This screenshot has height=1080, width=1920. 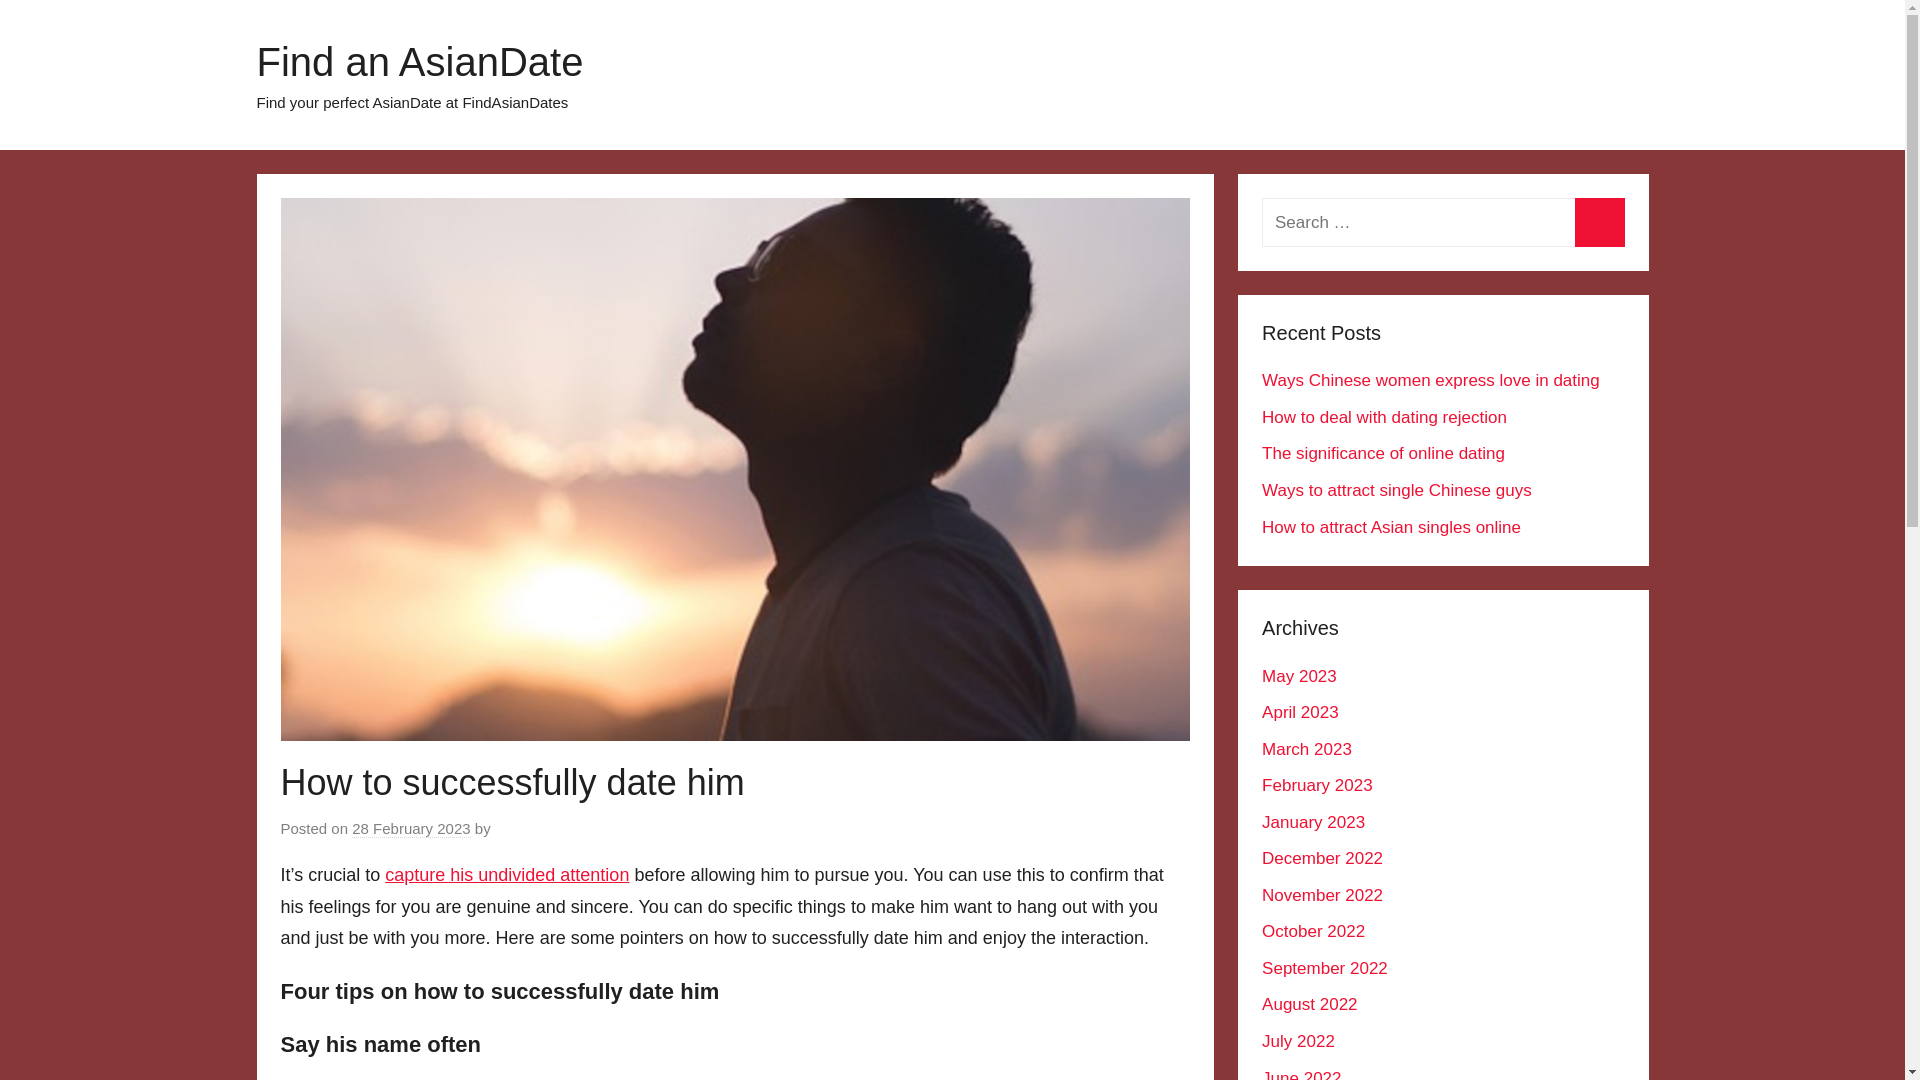 What do you see at coordinates (1298, 676) in the screenshot?
I see `May 2023` at bounding box center [1298, 676].